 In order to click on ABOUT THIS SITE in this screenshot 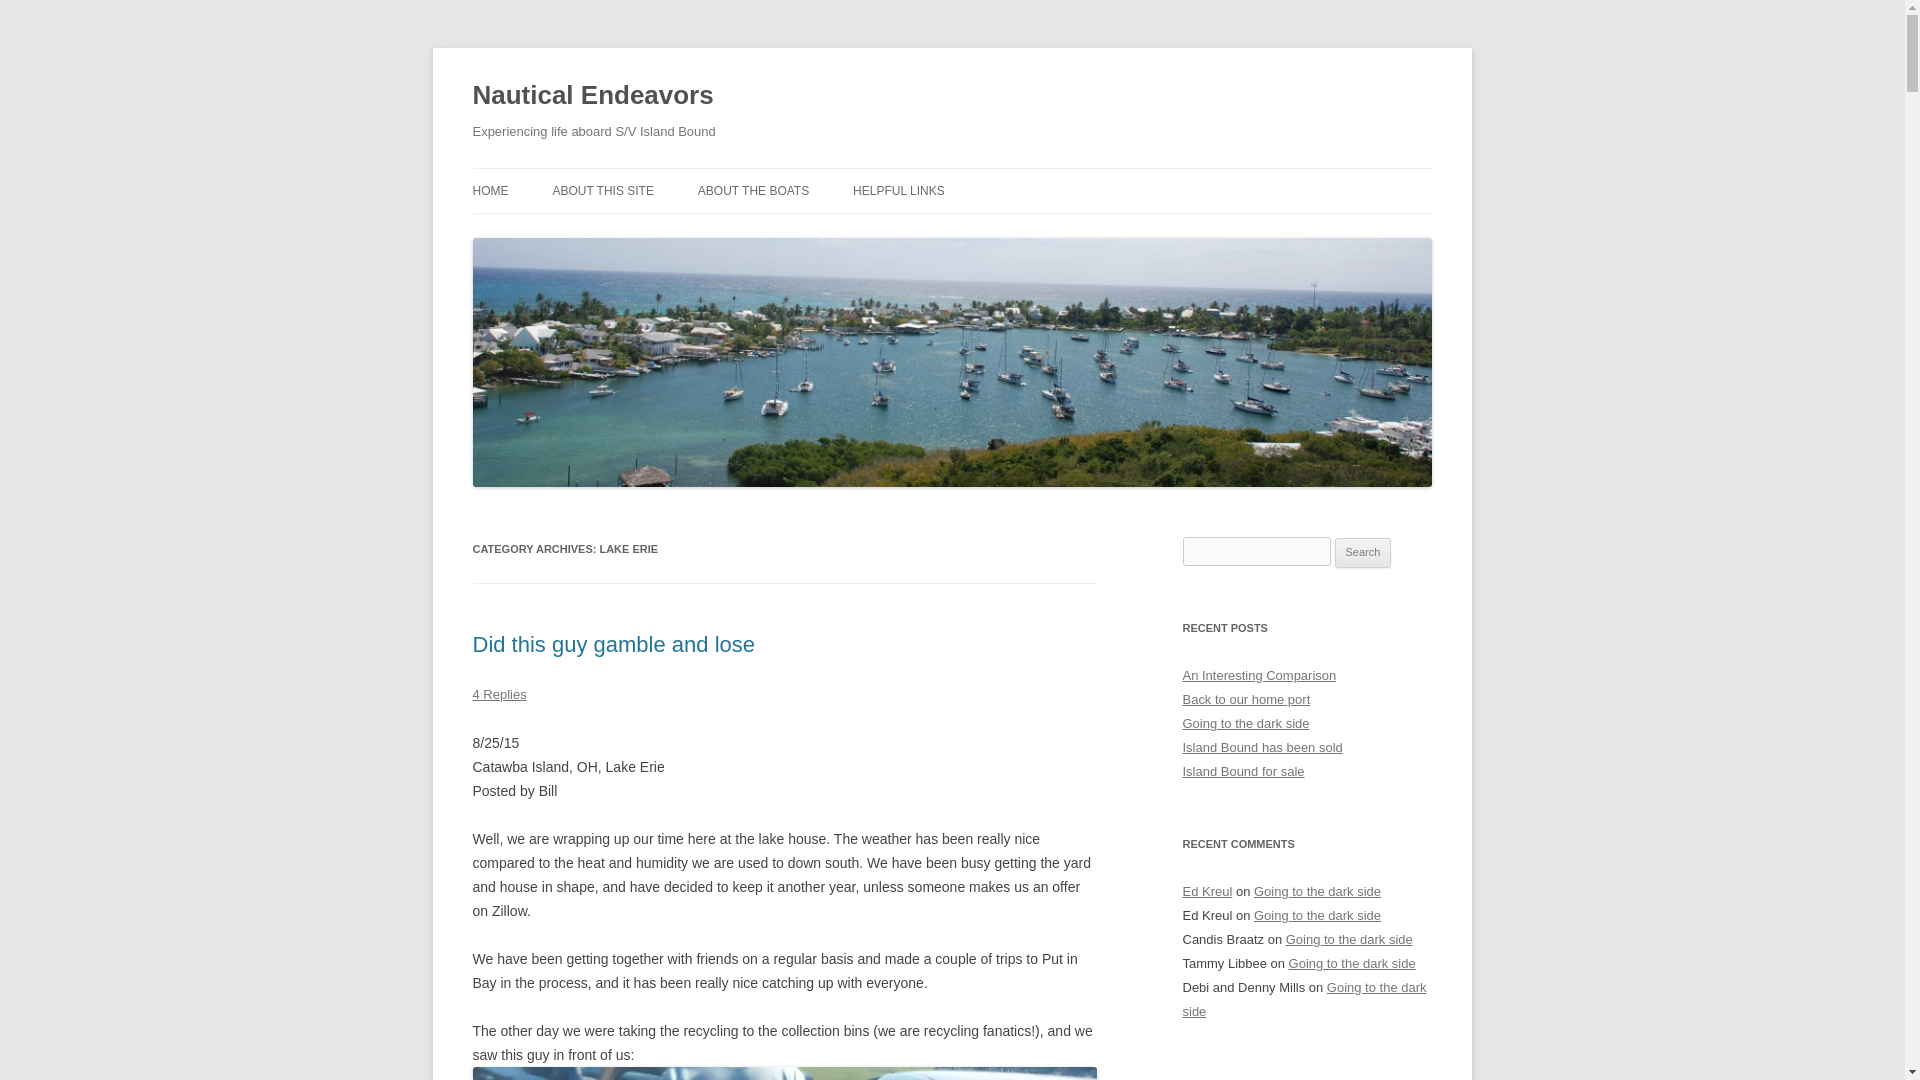, I will do `click(603, 190)`.